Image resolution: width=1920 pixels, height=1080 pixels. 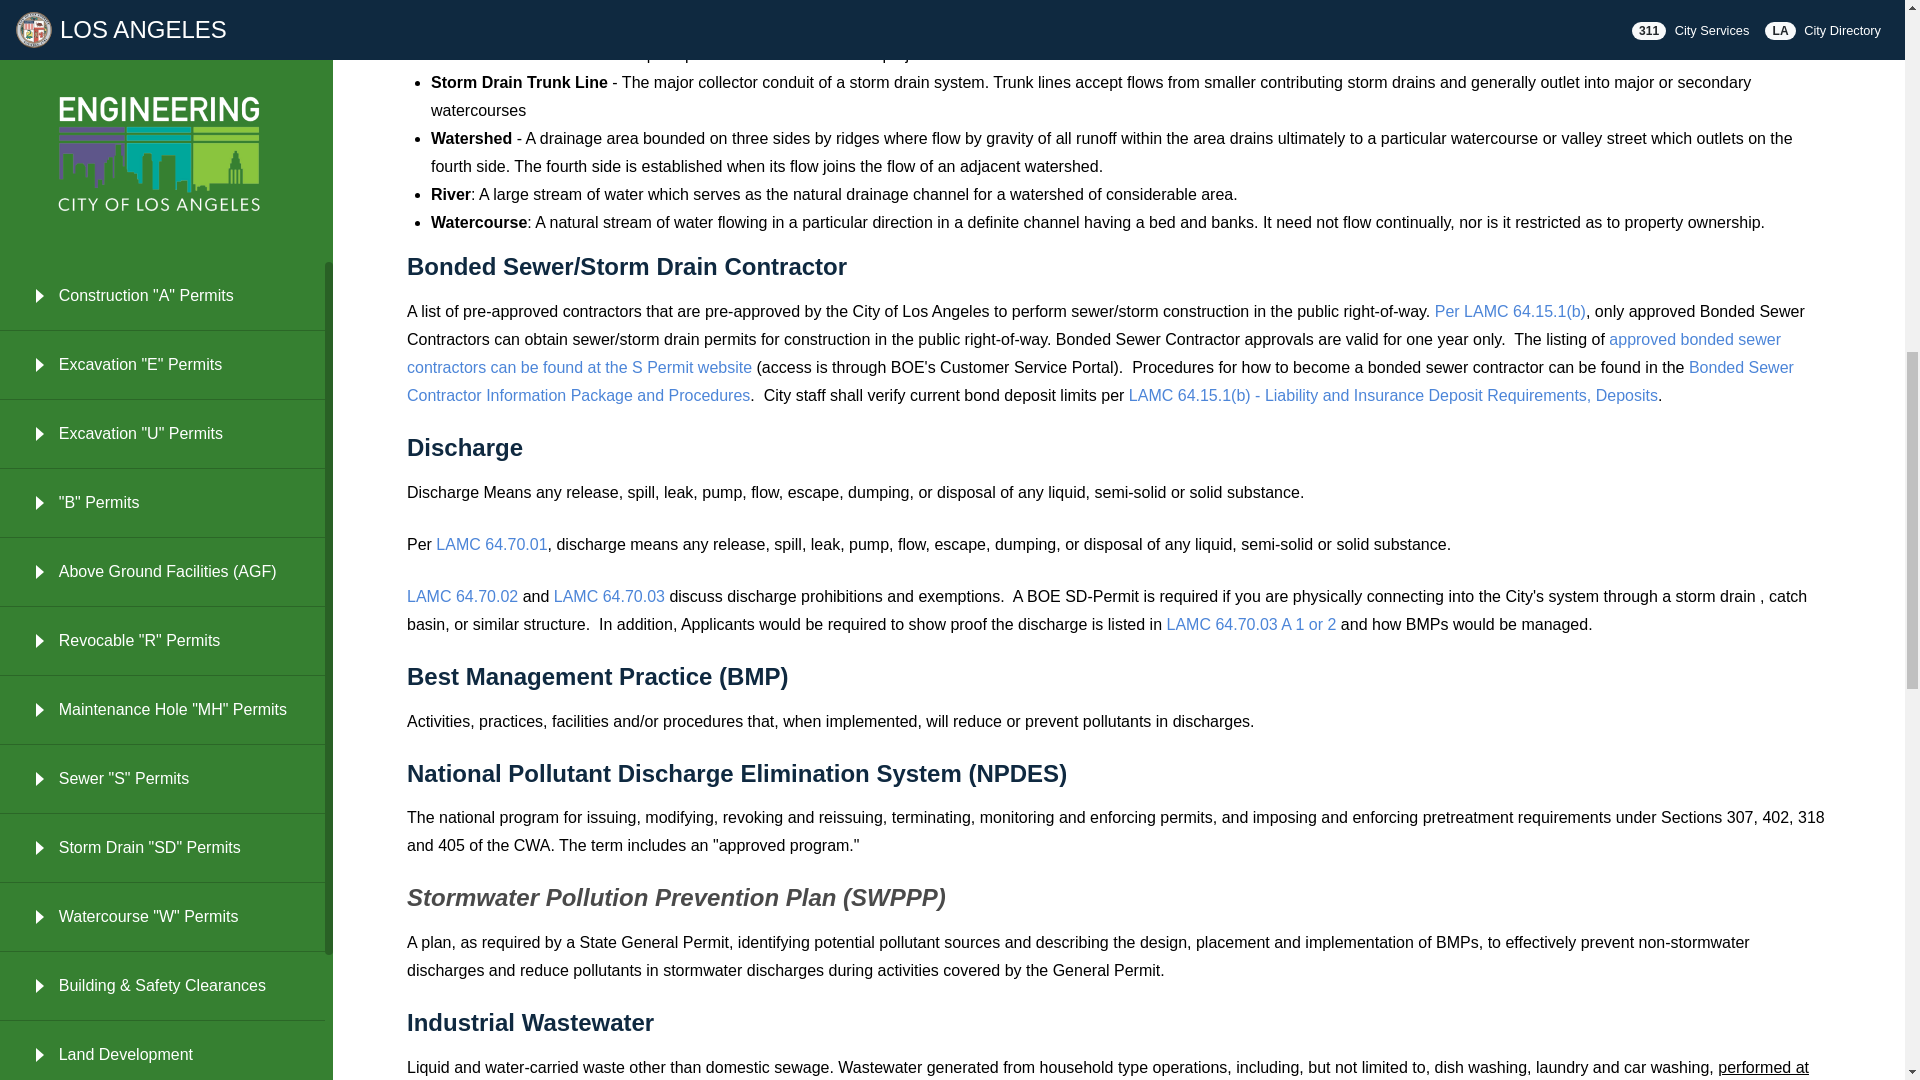 What do you see at coordinates (491, 544) in the screenshot?
I see `LAMC 64.70.01` at bounding box center [491, 544].